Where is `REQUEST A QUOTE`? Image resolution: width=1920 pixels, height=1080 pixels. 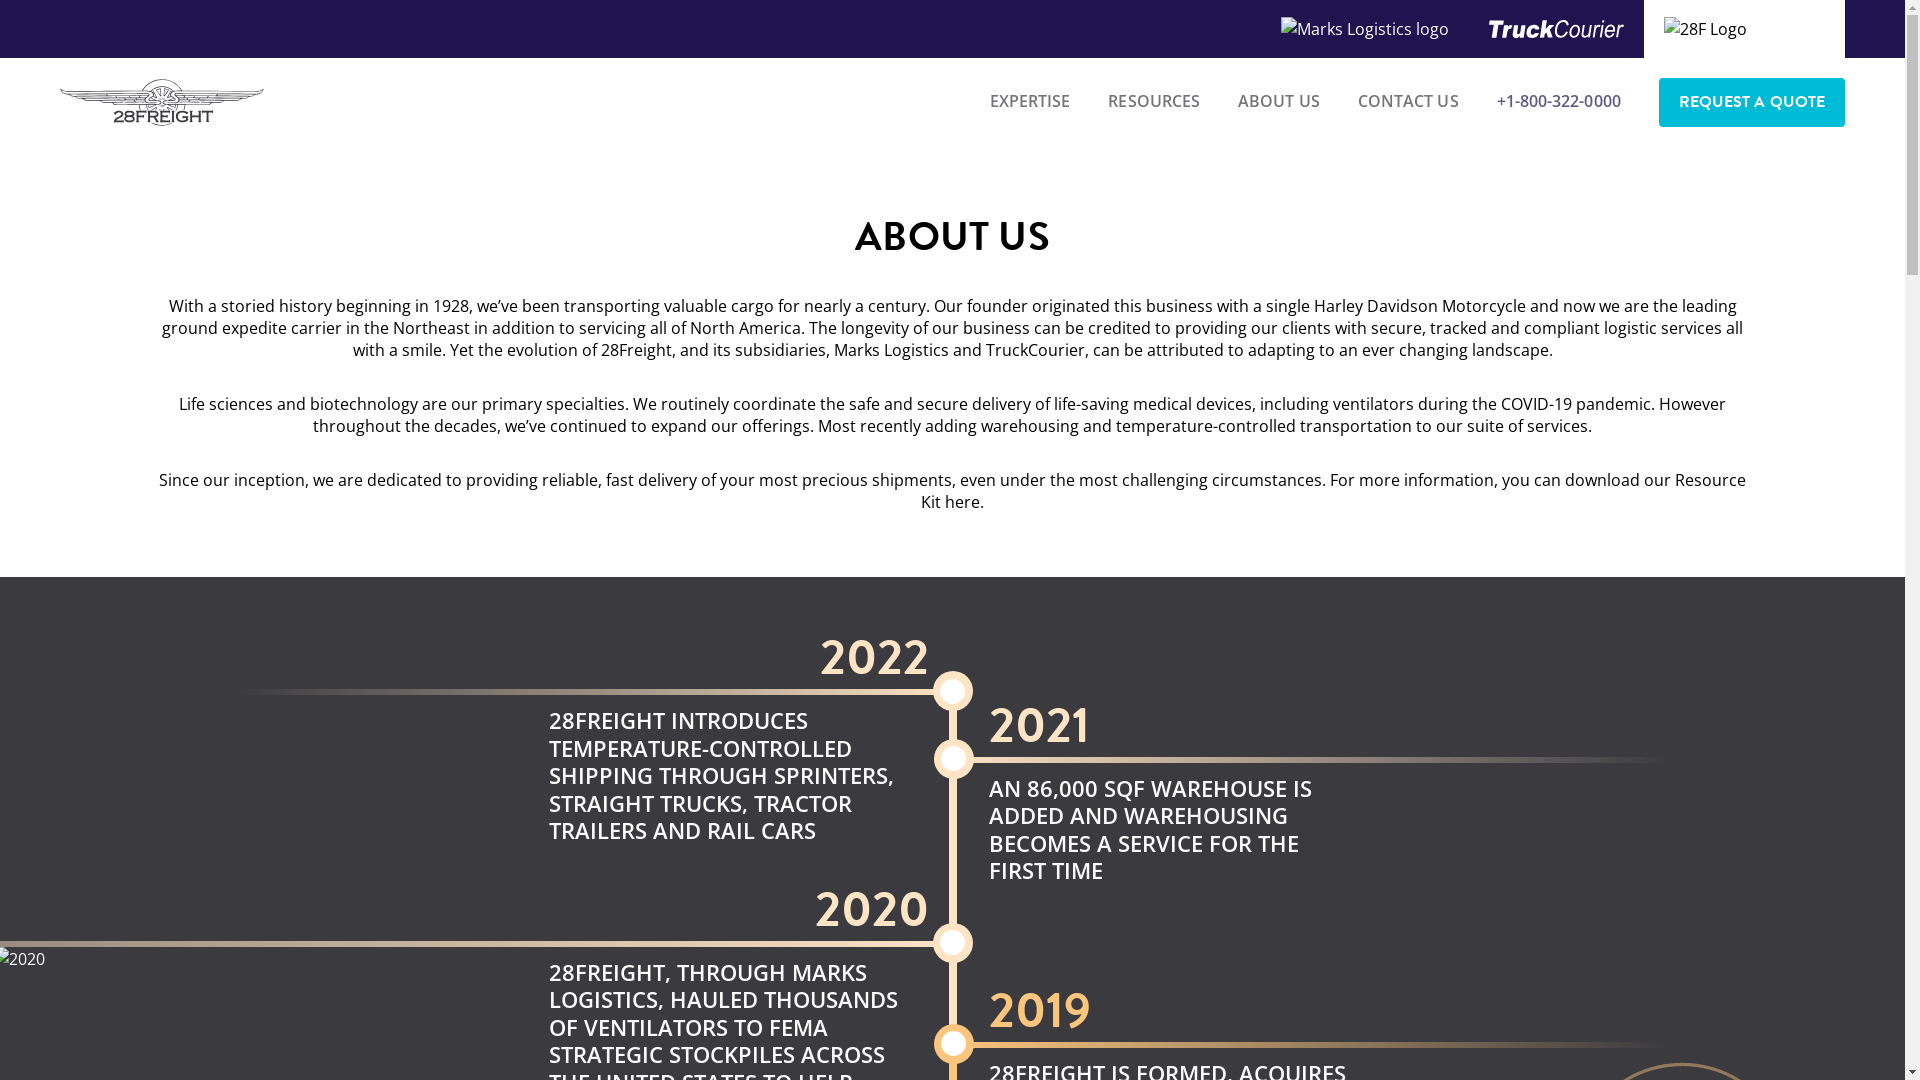 REQUEST A QUOTE is located at coordinates (1752, 102).